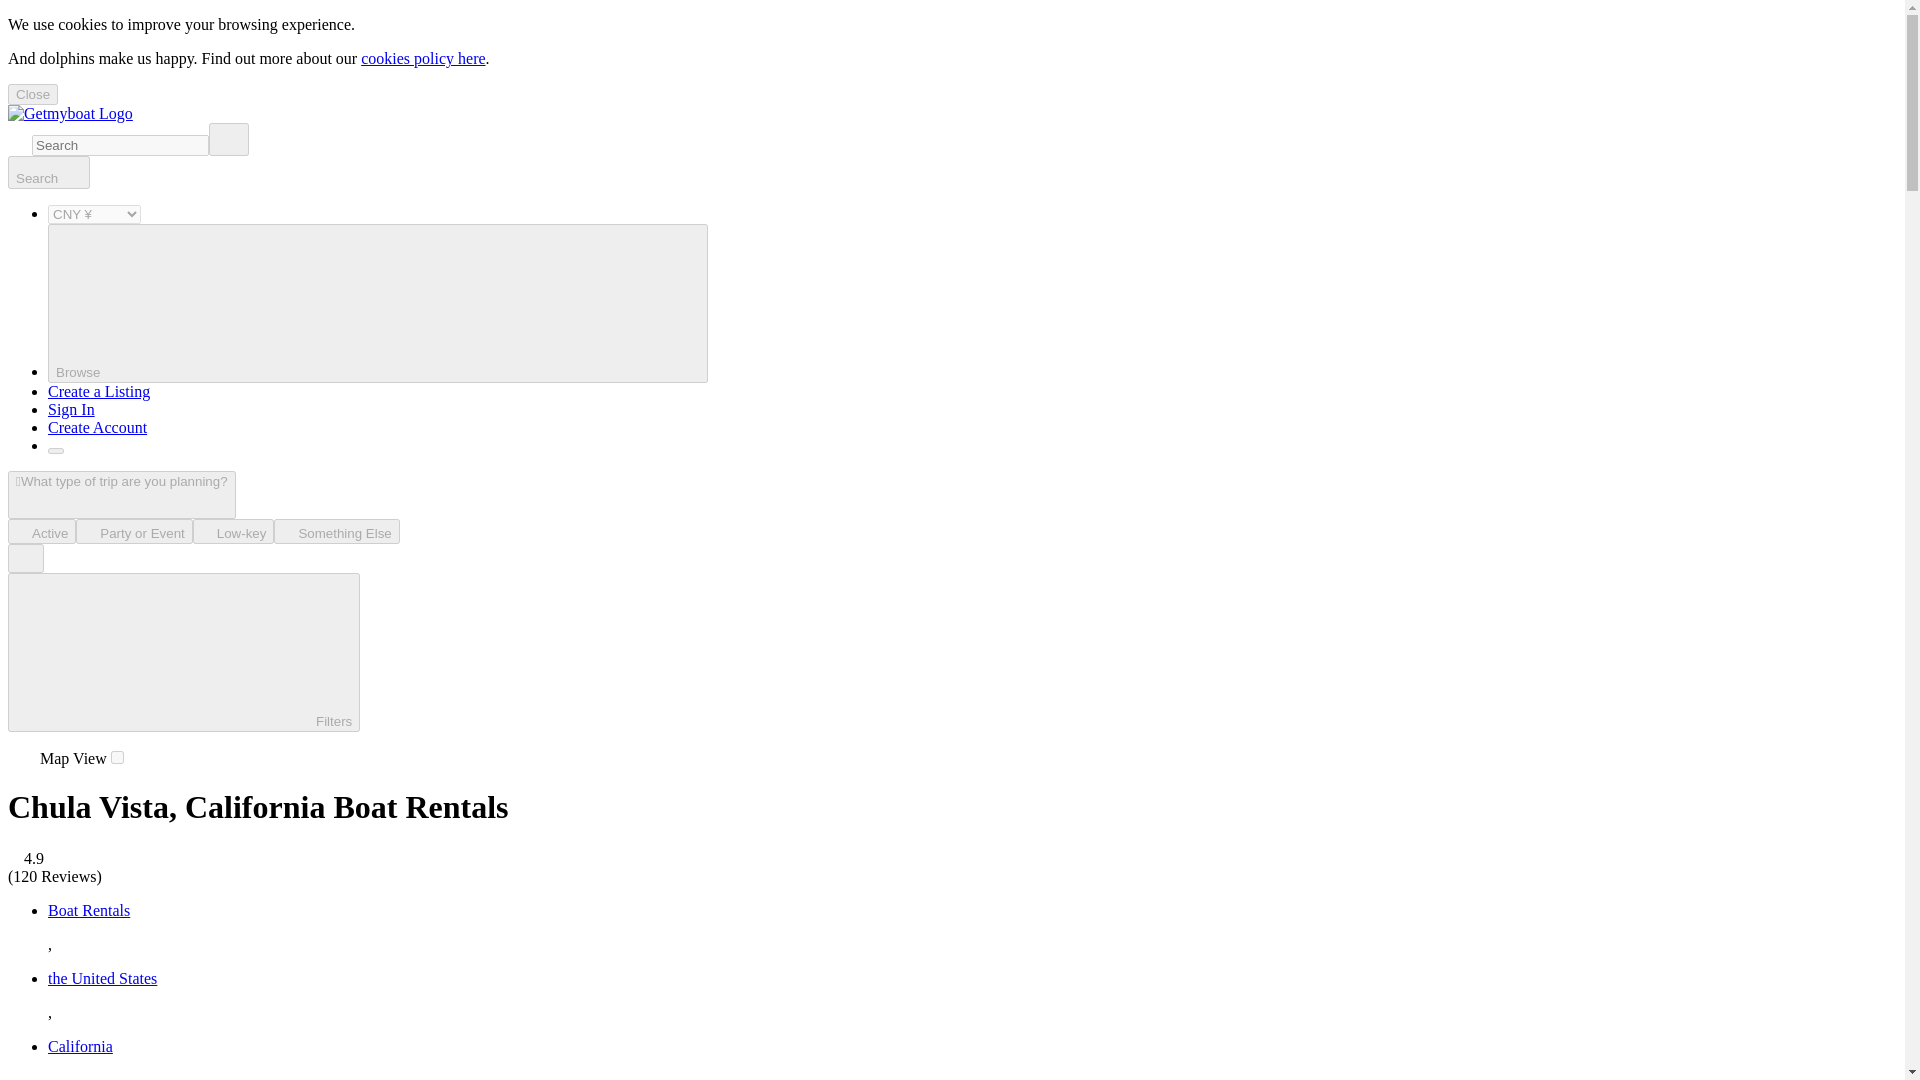  What do you see at coordinates (118, 756) in the screenshot?
I see `on` at bounding box center [118, 756].